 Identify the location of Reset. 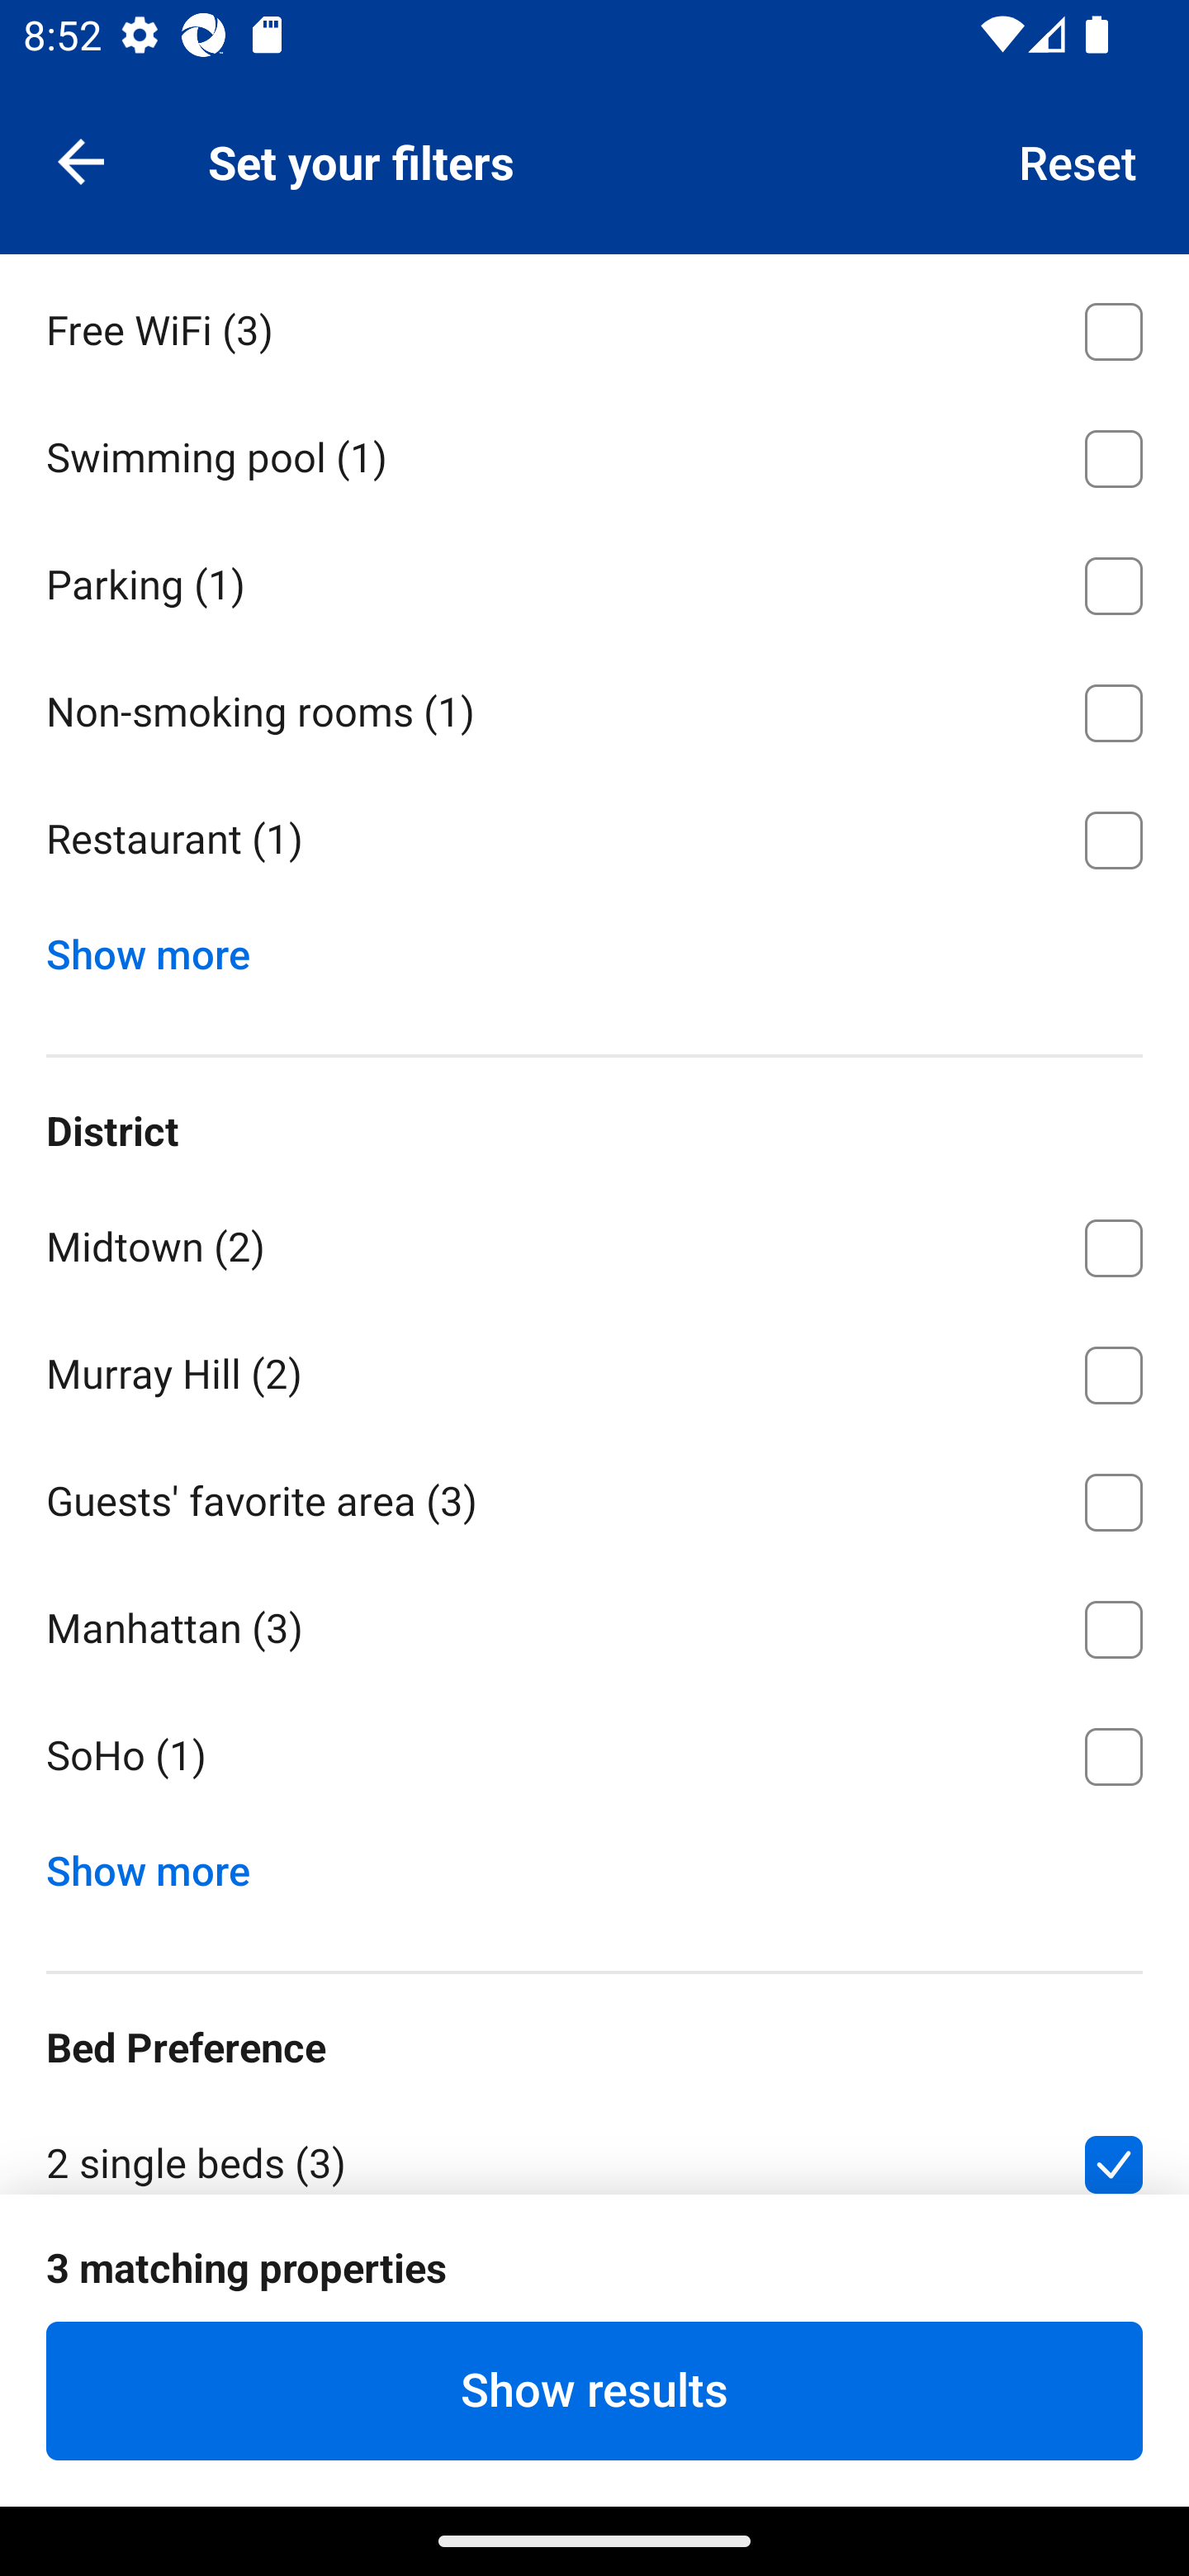
(1078, 160).